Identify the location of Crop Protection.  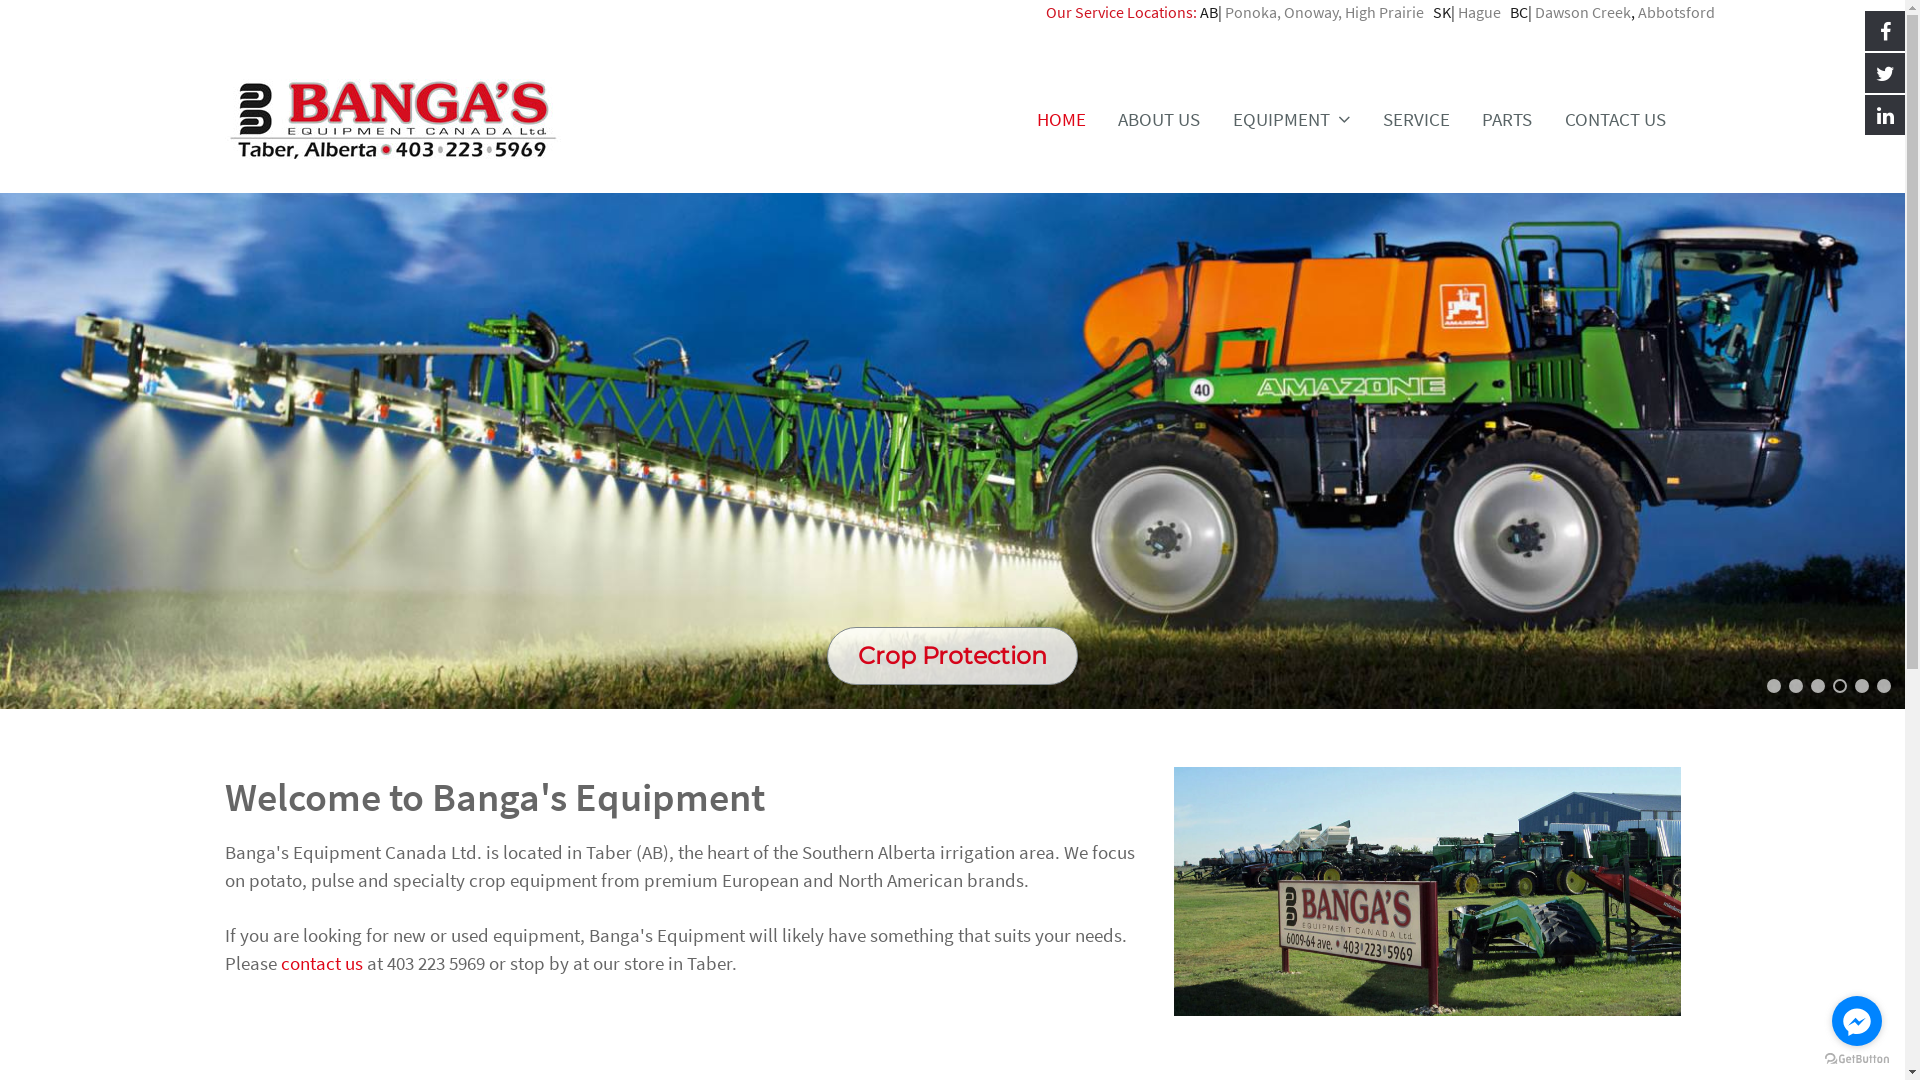
(952, 689).